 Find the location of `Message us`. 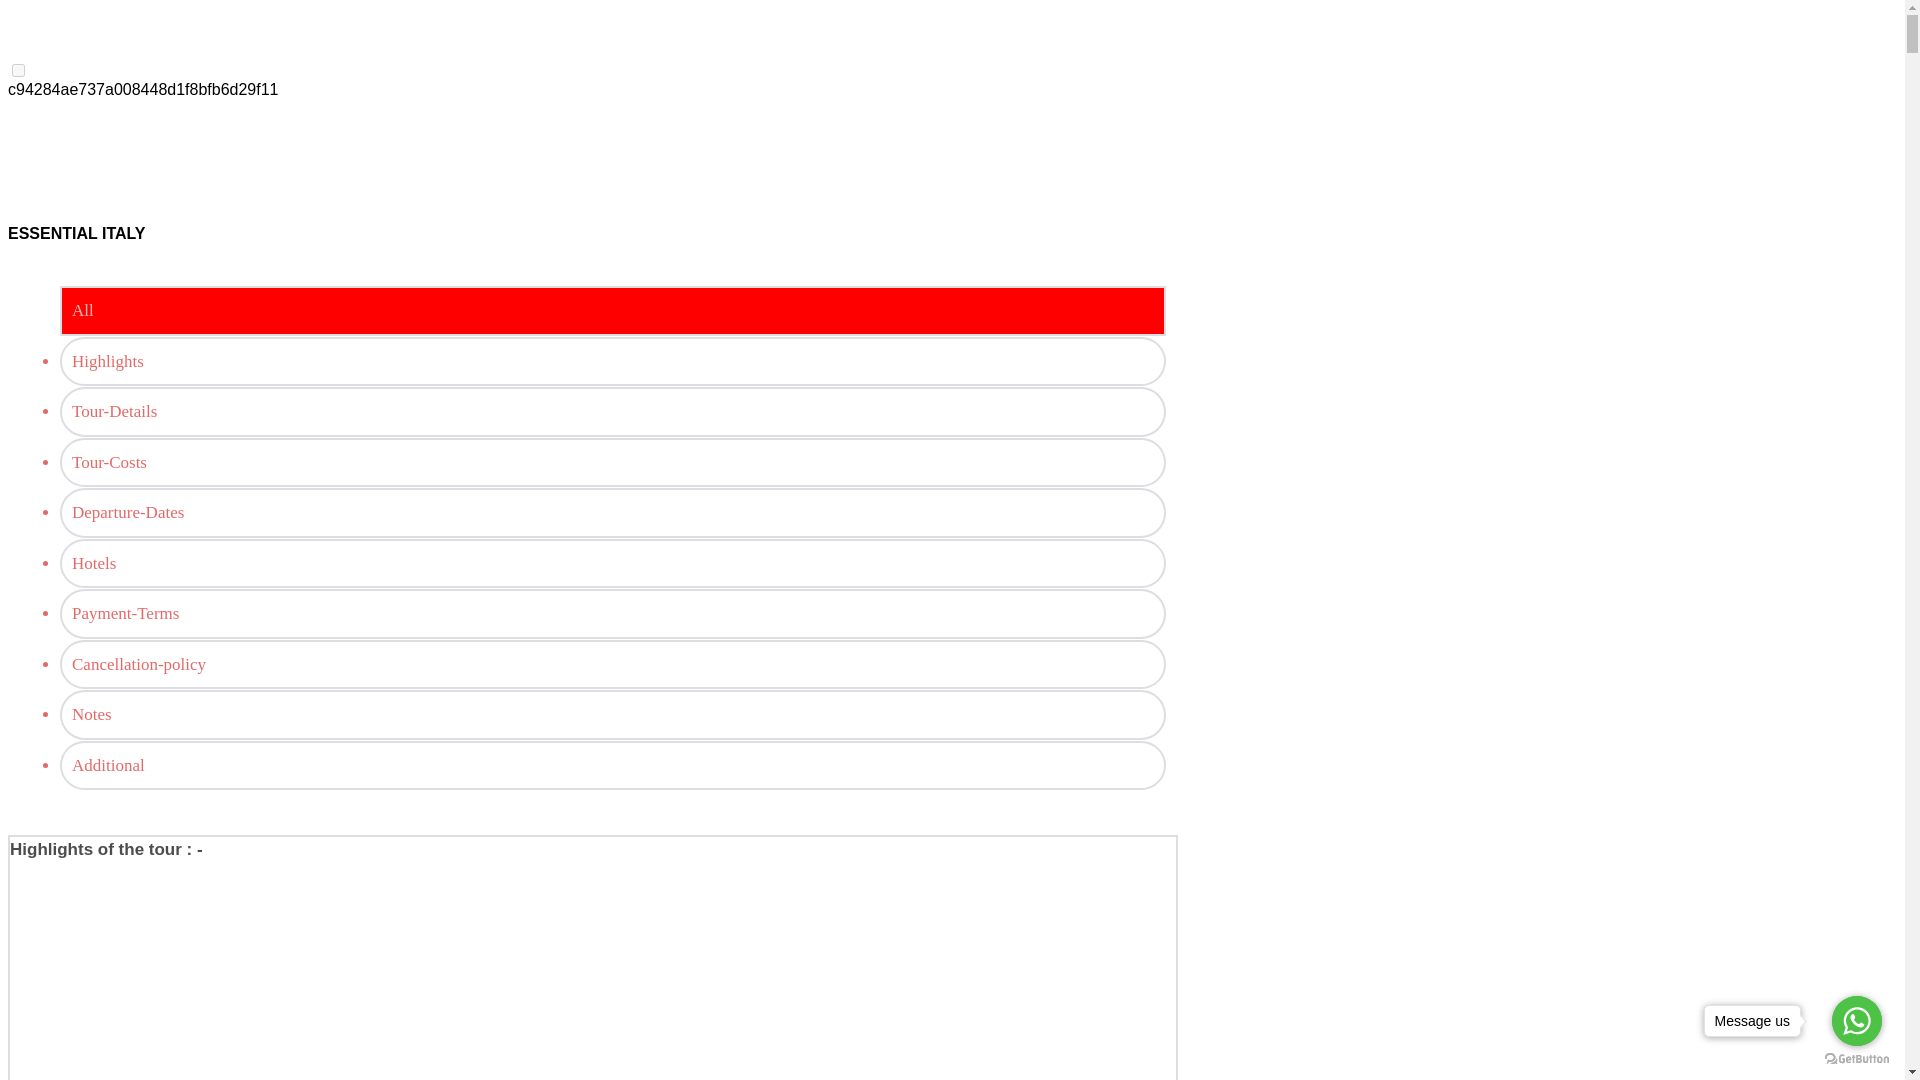

Message us is located at coordinates (1754, 1020).